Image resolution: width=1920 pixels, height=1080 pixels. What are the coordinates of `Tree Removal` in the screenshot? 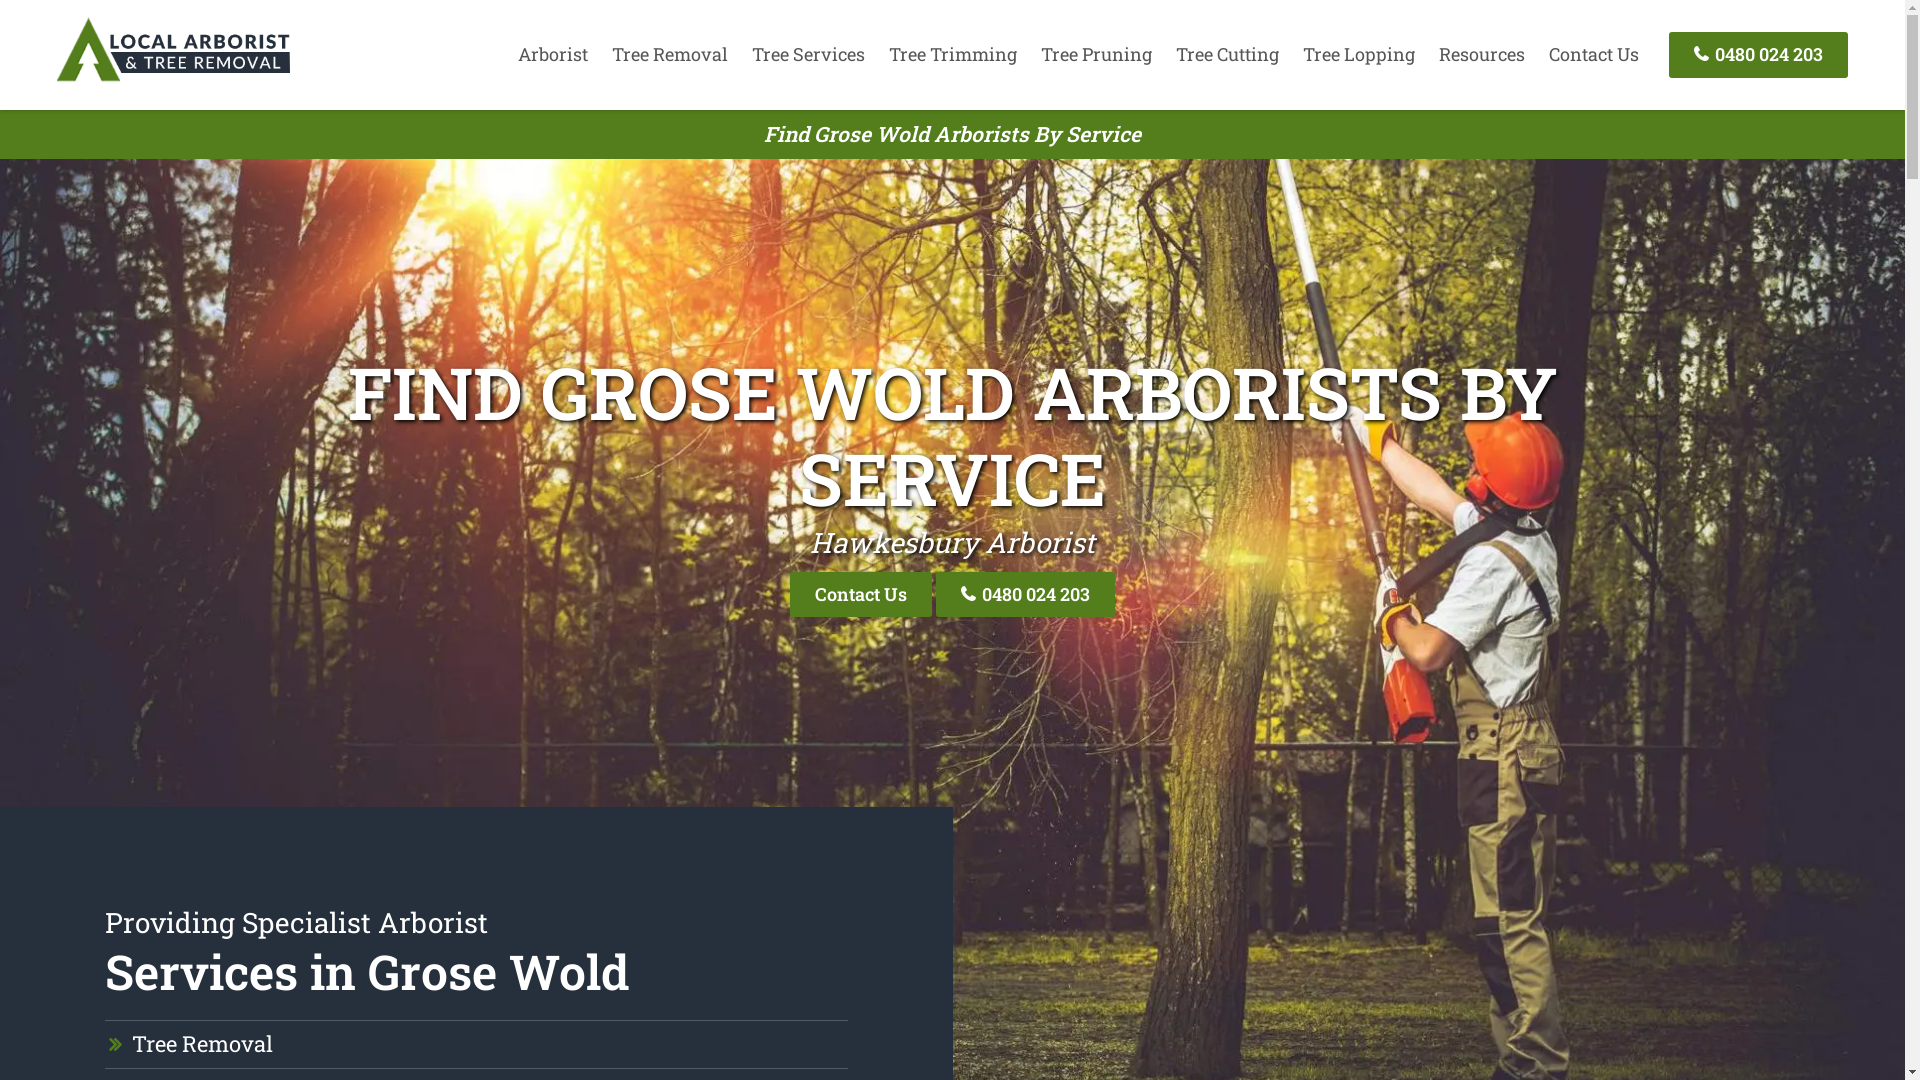 It's located at (670, 54).